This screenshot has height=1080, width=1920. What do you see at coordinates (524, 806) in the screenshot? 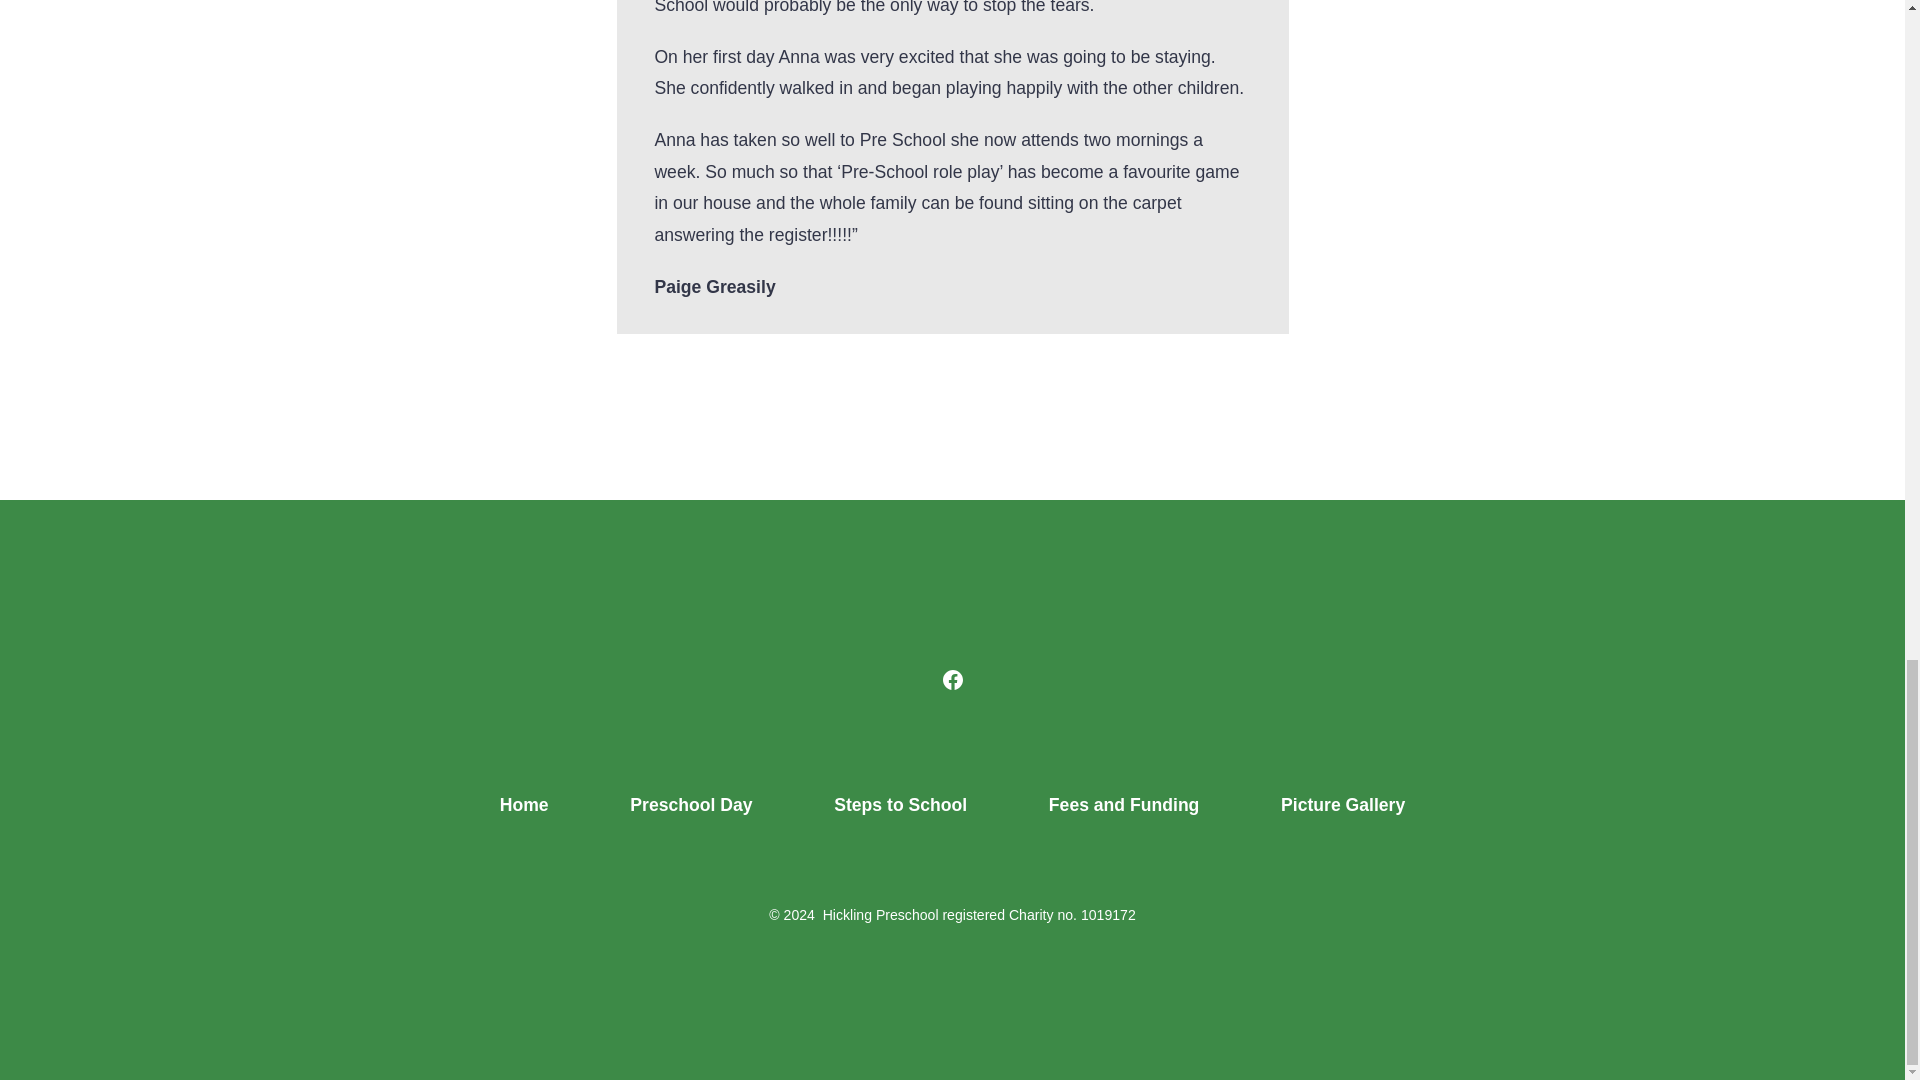
I see `Home` at bounding box center [524, 806].